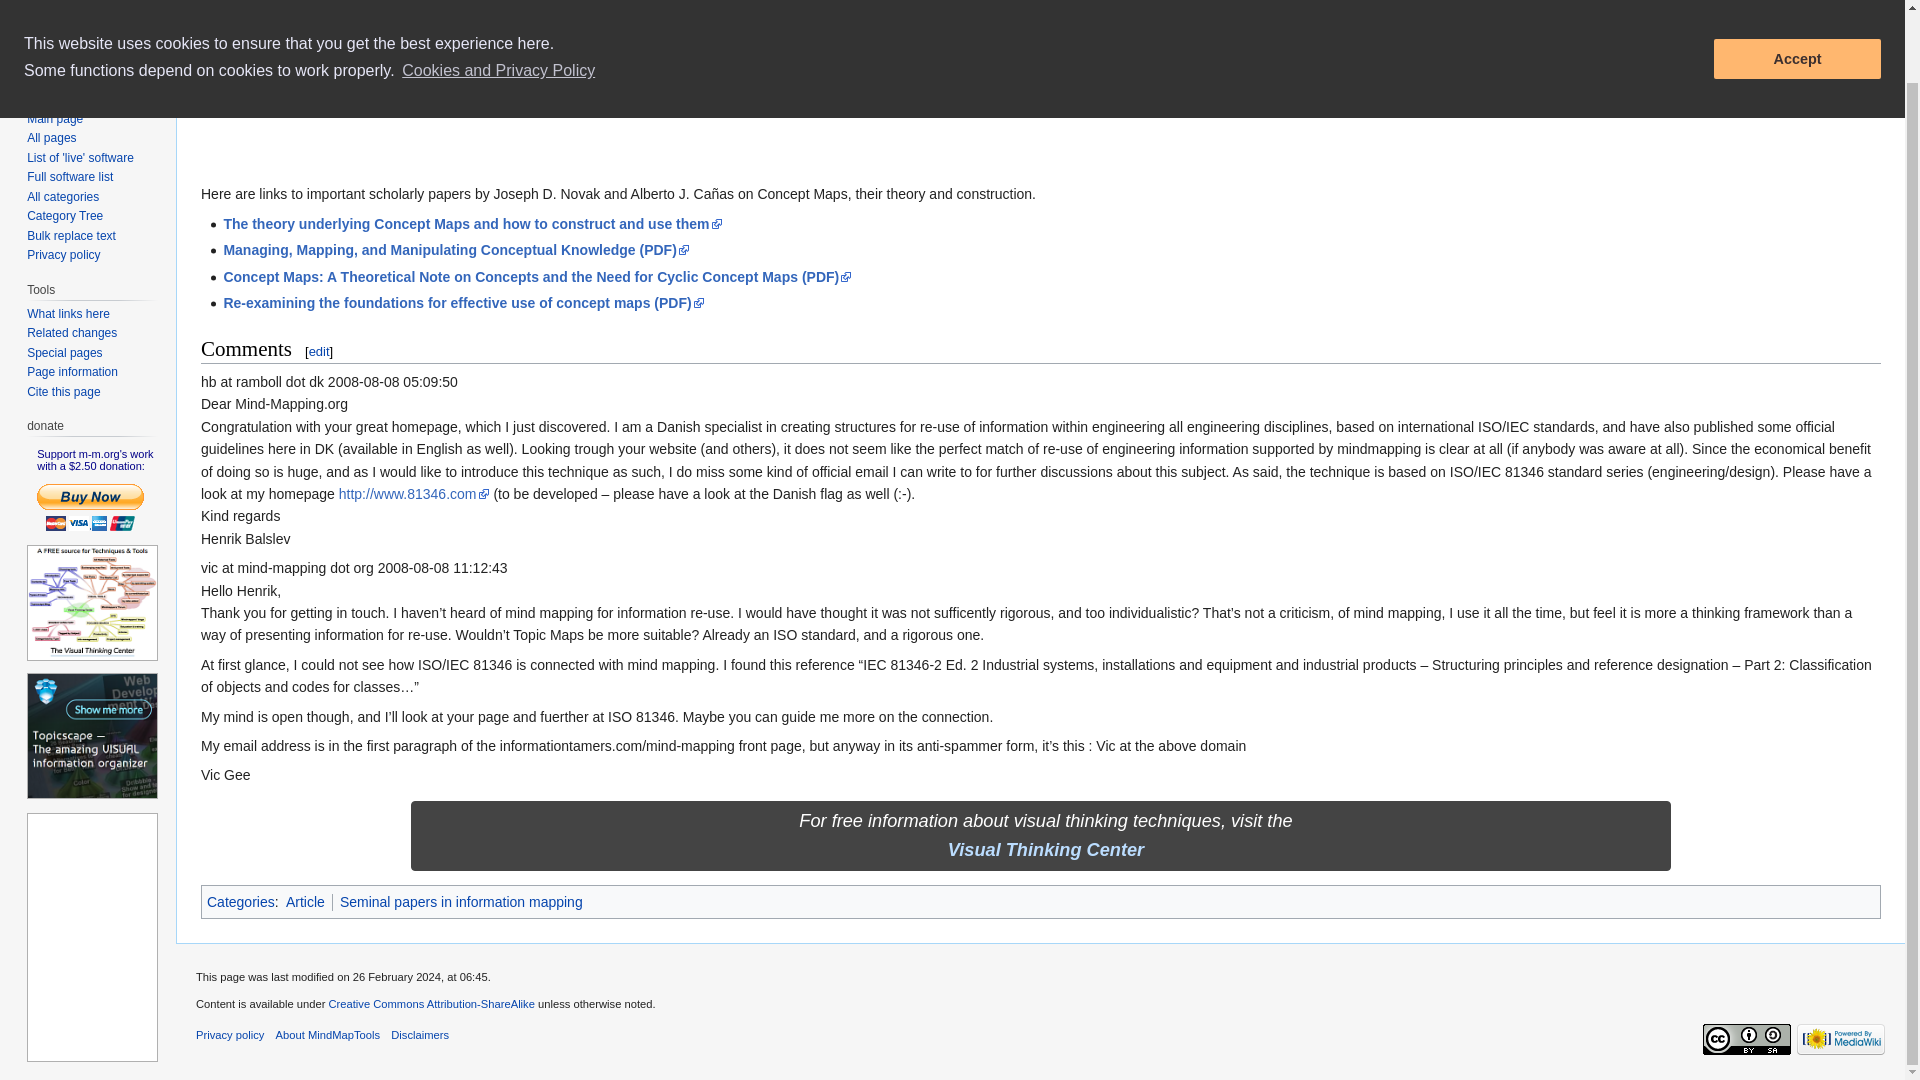 The height and width of the screenshot is (1080, 1920). Describe the element at coordinates (70, 176) in the screenshot. I see `Full software list` at that location.